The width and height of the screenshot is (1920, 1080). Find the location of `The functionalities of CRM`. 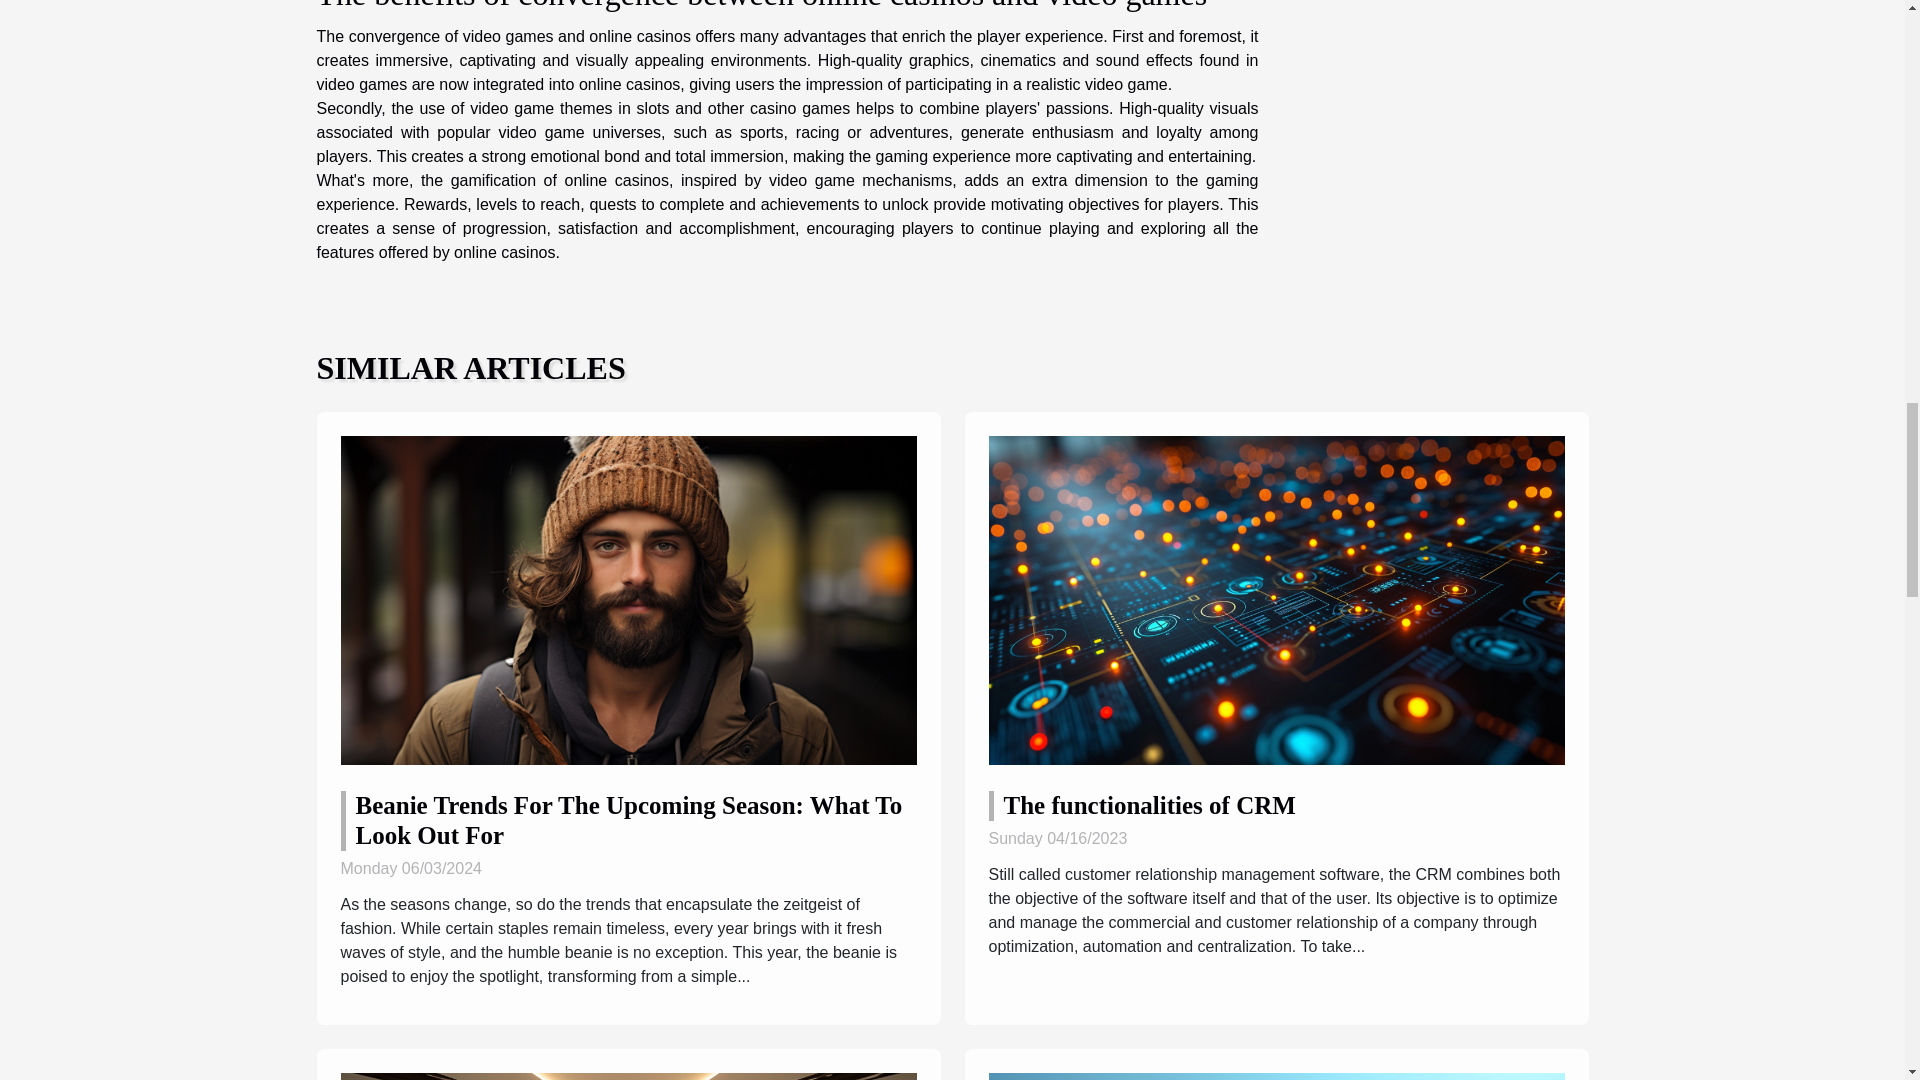

The functionalities of CRM is located at coordinates (1276, 598).